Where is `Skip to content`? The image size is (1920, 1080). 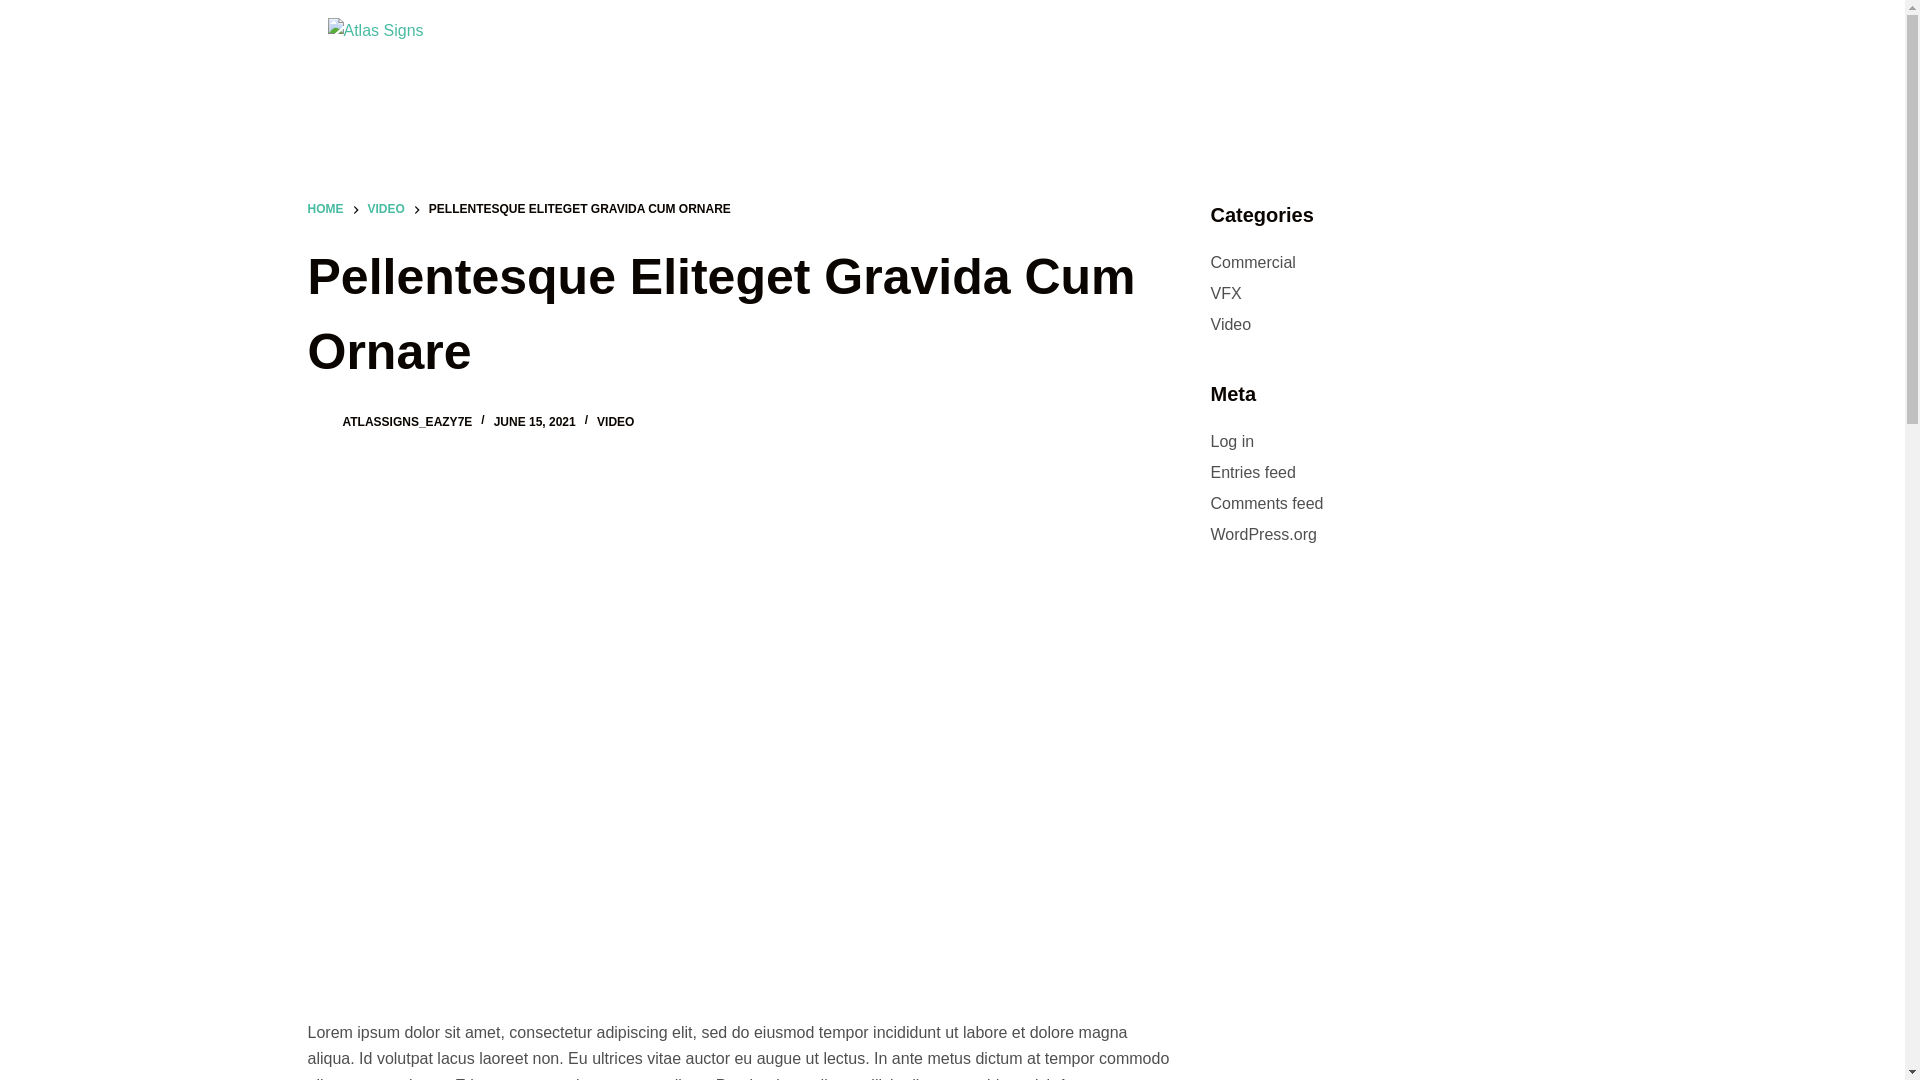 Skip to content is located at coordinates (20, 10).